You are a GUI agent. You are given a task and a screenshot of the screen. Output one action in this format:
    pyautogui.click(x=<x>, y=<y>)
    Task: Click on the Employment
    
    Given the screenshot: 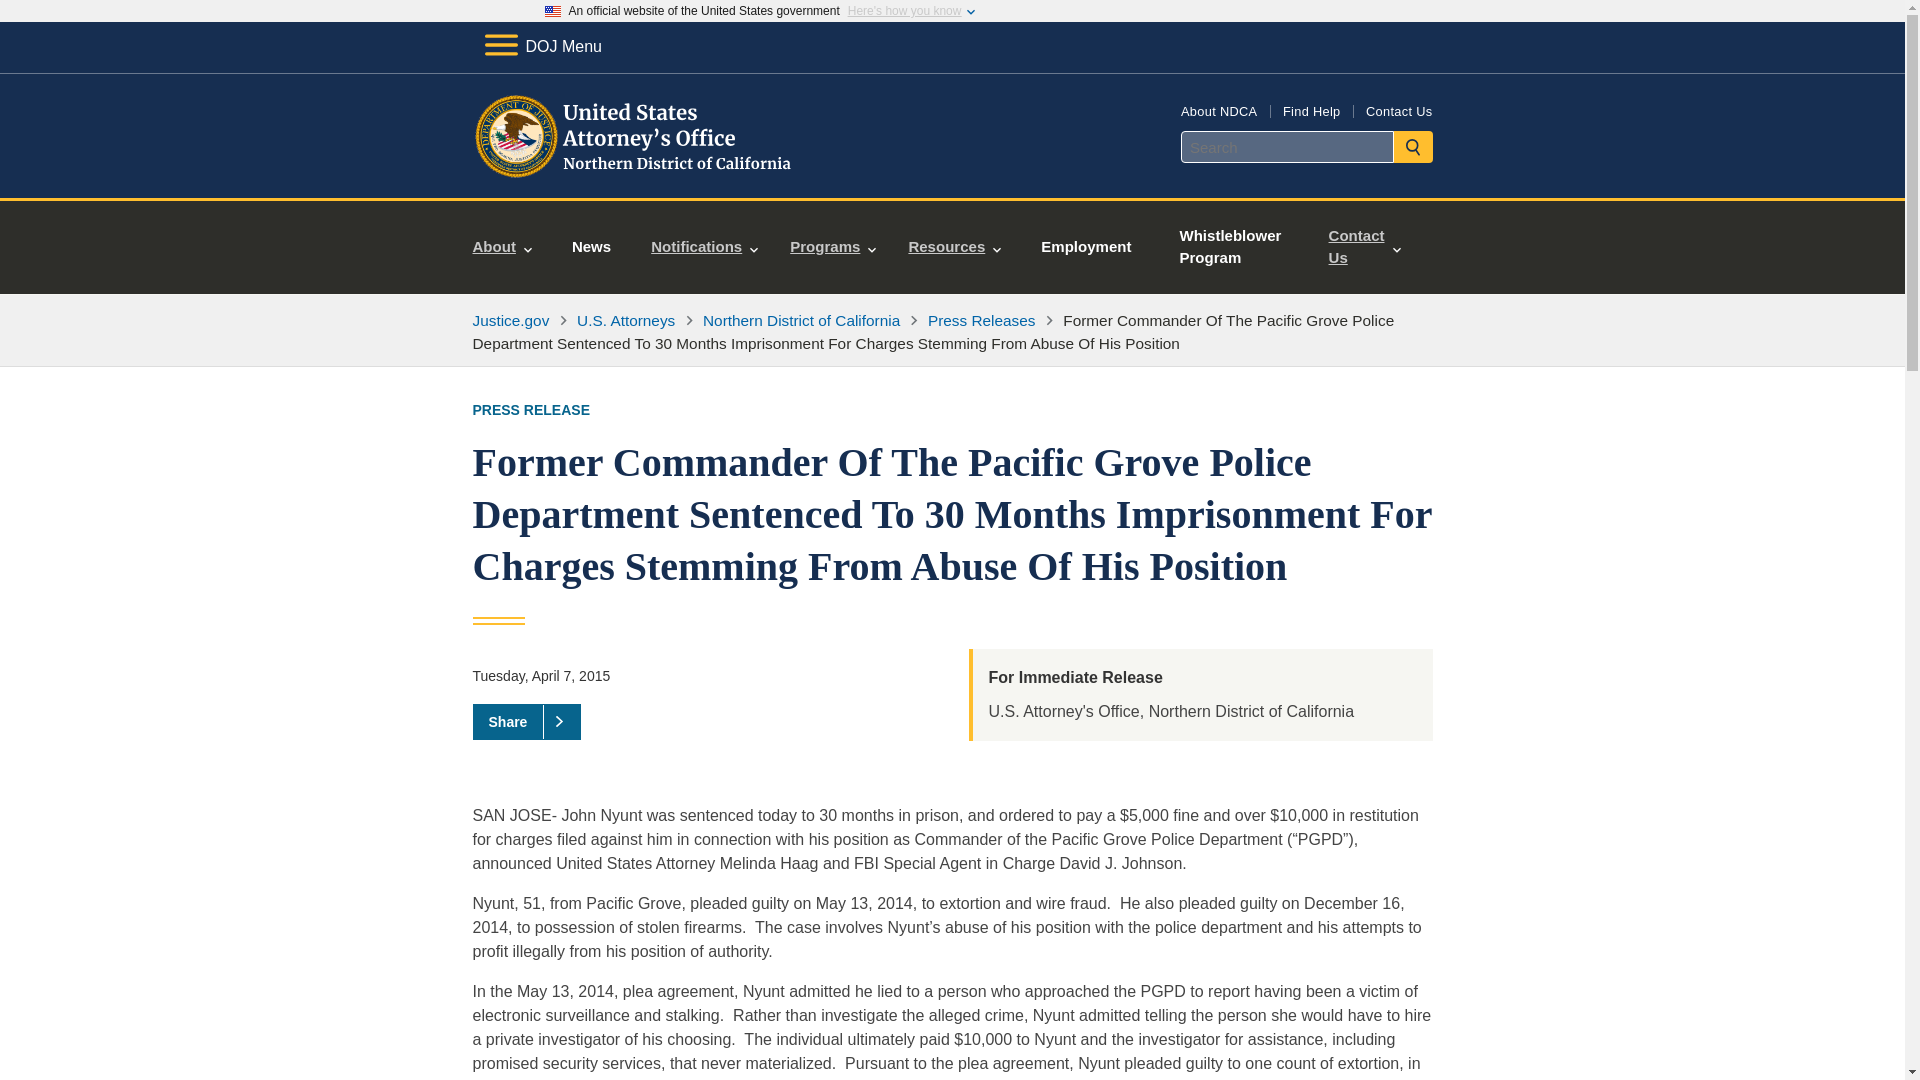 What is the action you would take?
    pyautogui.click(x=1086, y=246)
    